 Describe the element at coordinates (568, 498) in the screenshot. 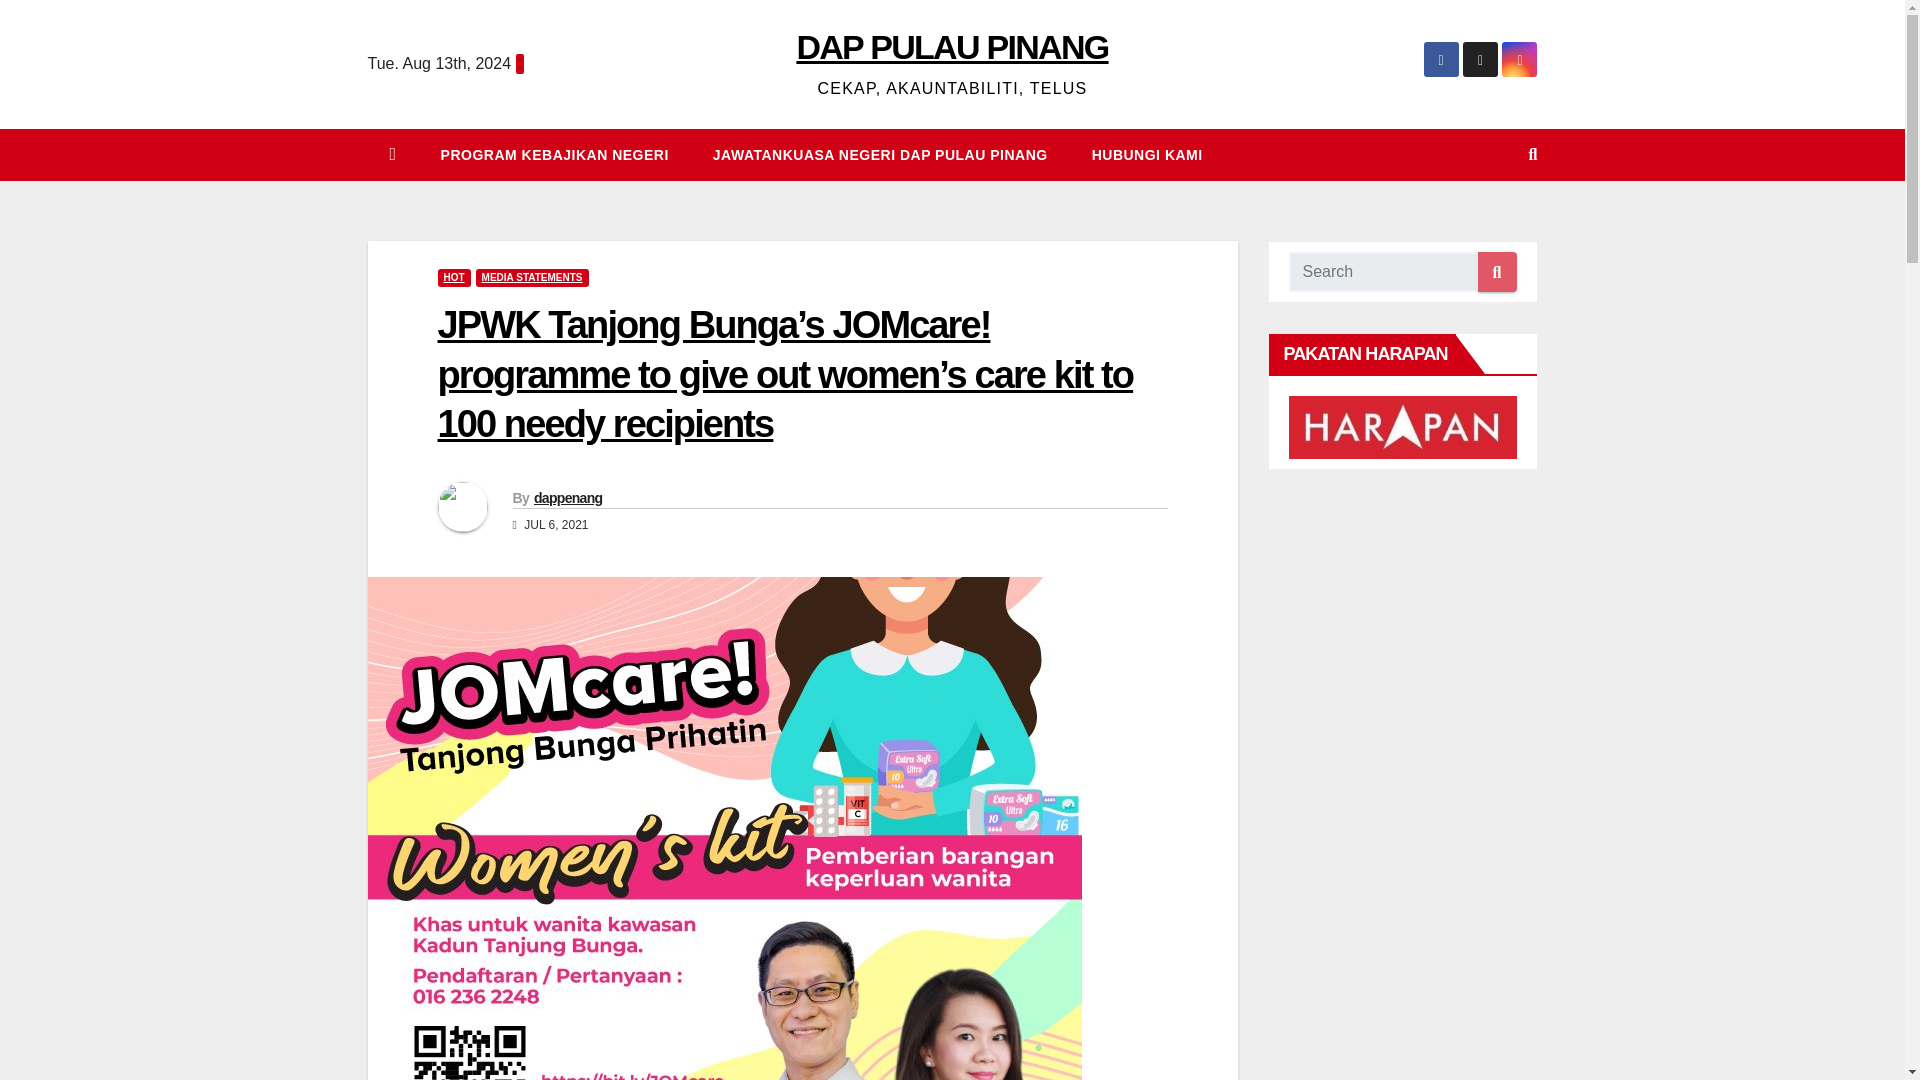

I see `dappenang` at that location.